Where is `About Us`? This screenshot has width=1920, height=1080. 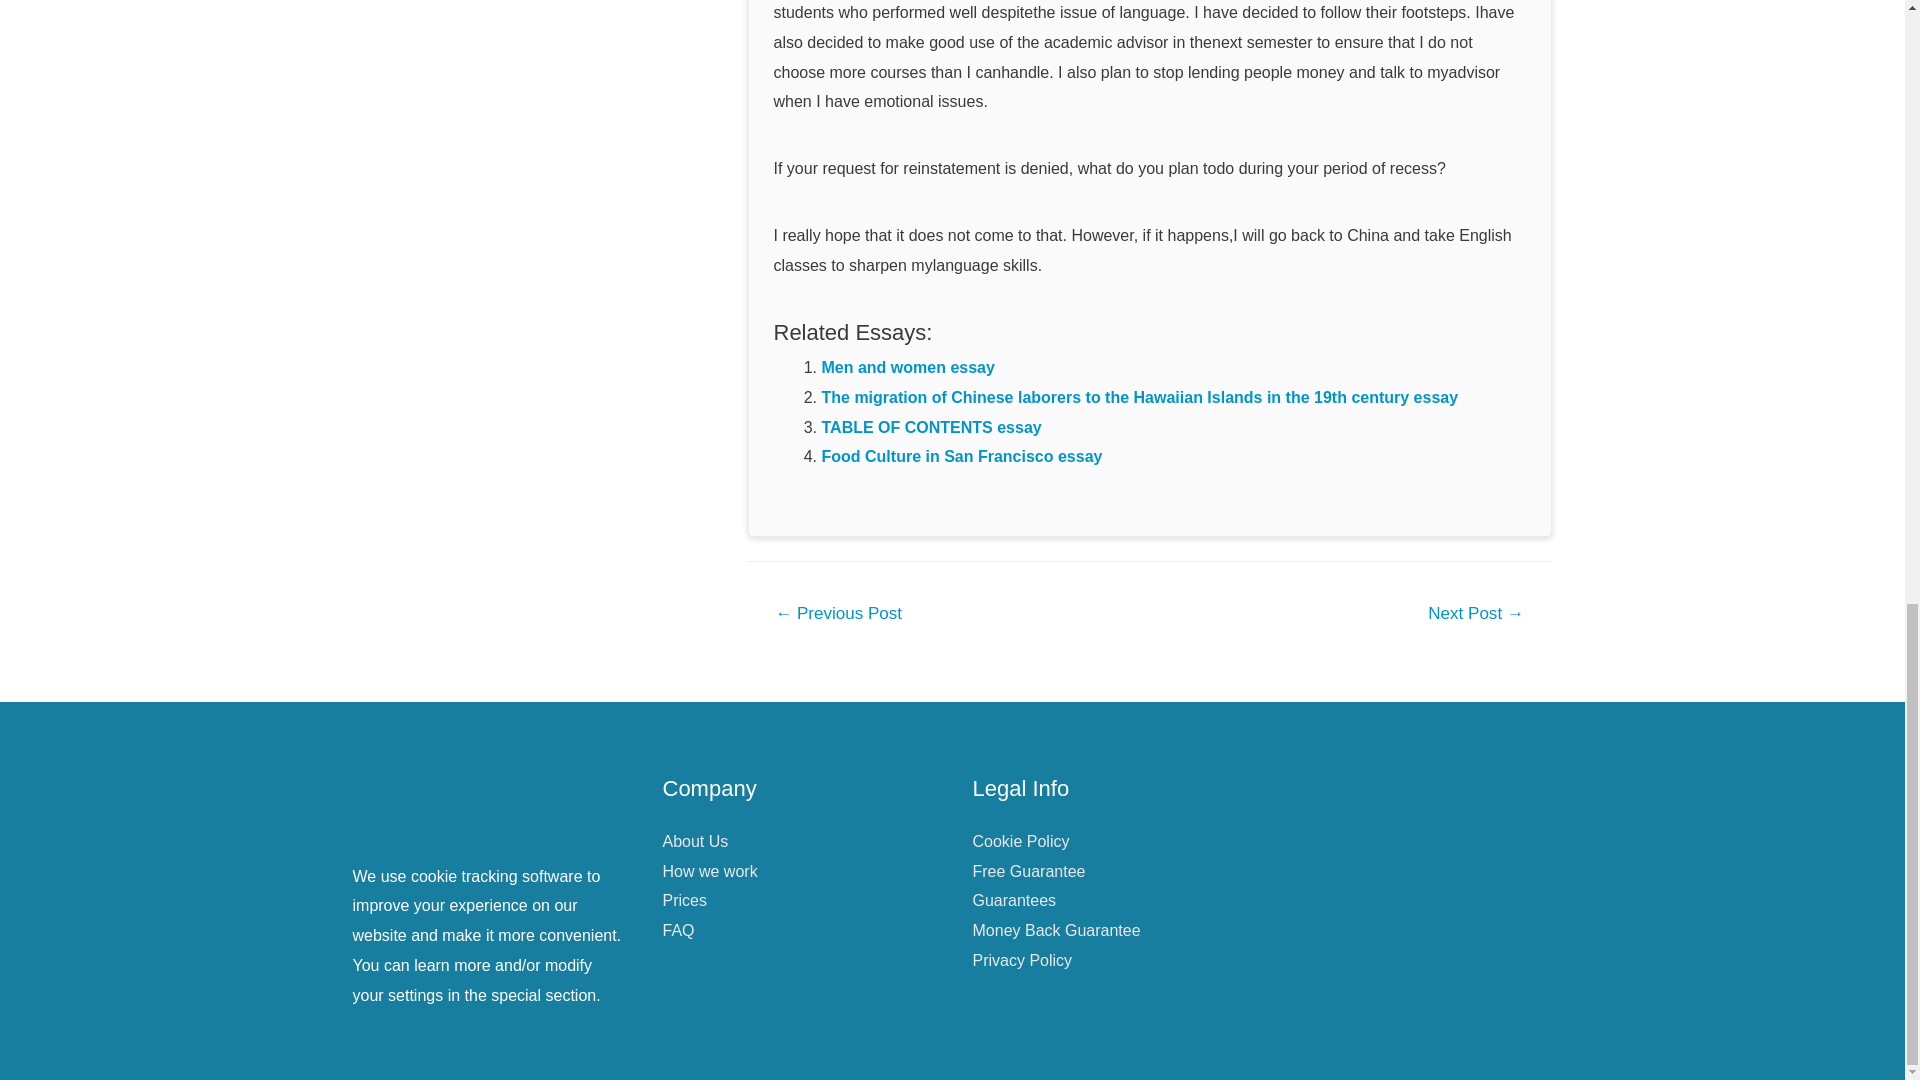 About Us is located at coordinates (694, 840).